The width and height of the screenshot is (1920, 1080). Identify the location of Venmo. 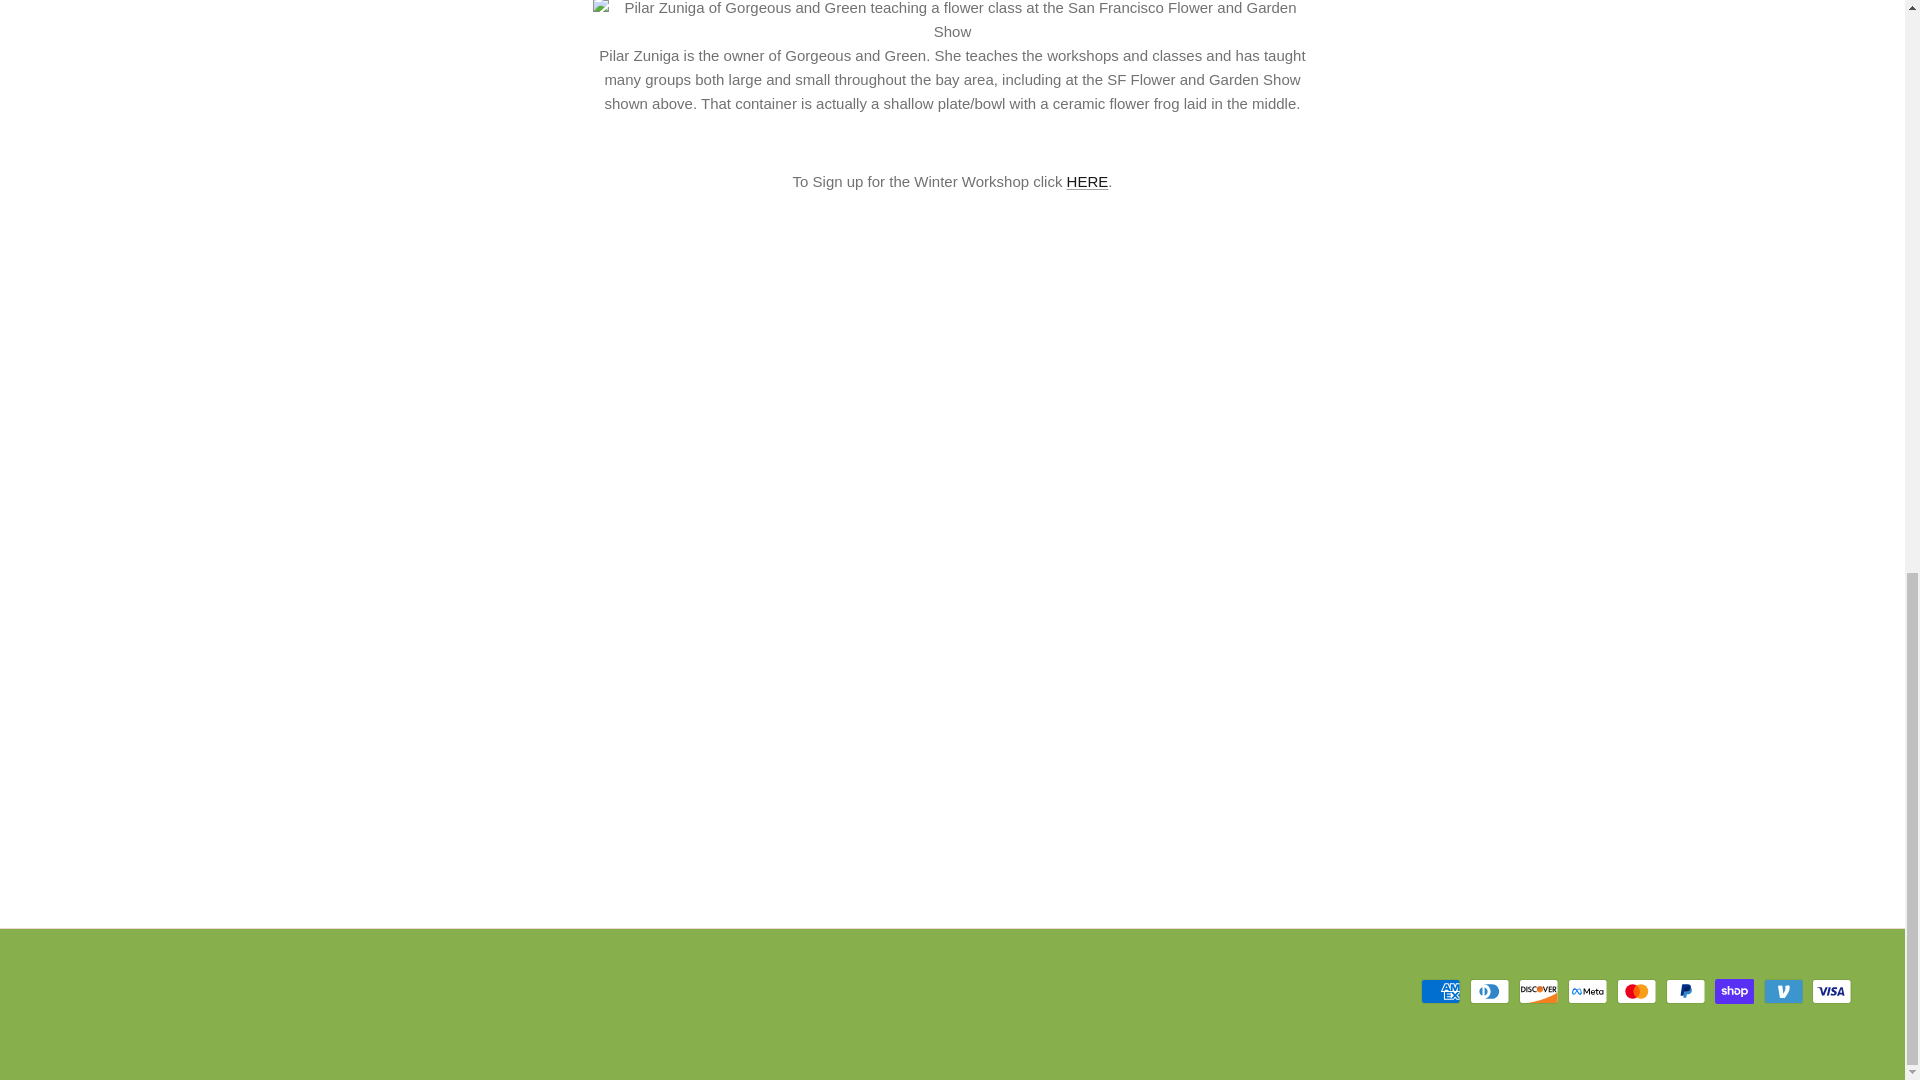
(1783, 991).